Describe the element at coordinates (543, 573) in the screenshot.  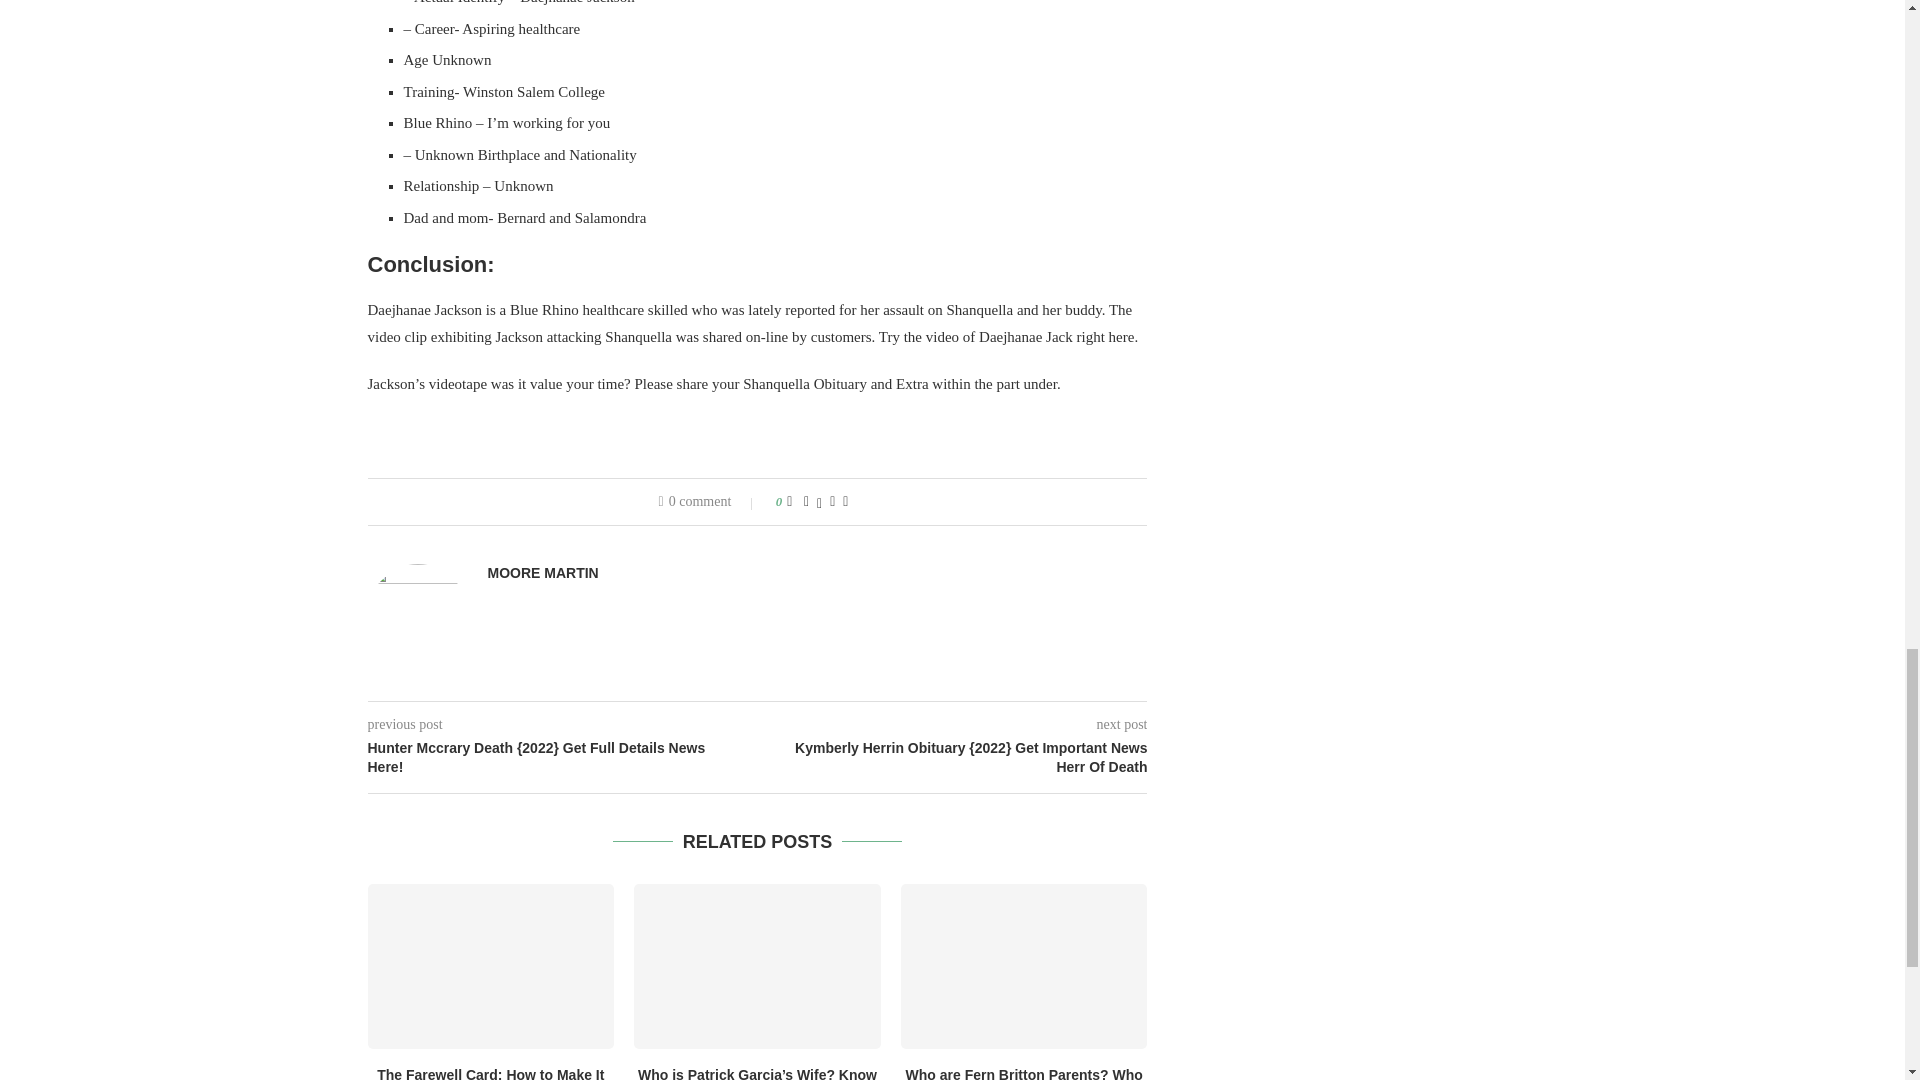
I see `Author Moore Martin` at that location.